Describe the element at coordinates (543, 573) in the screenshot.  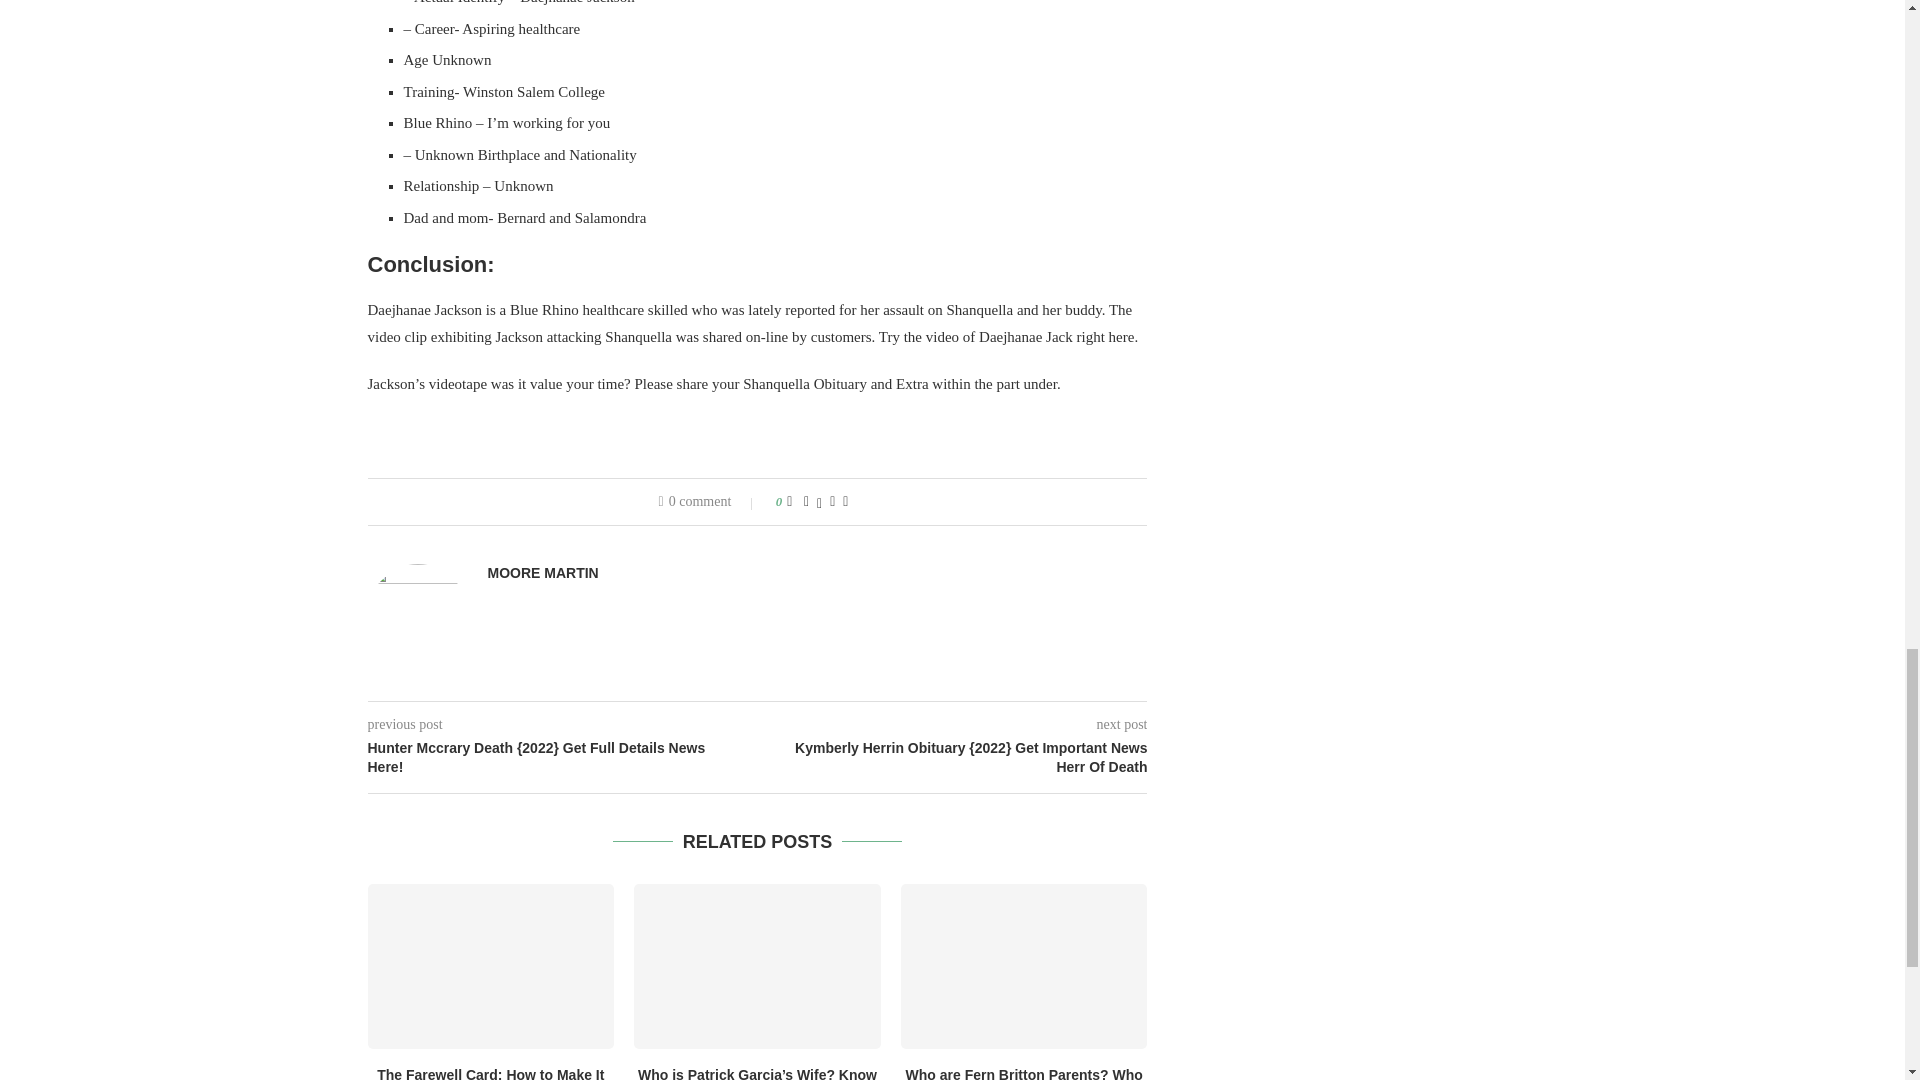
I see `Author Moore Martin` at that location.